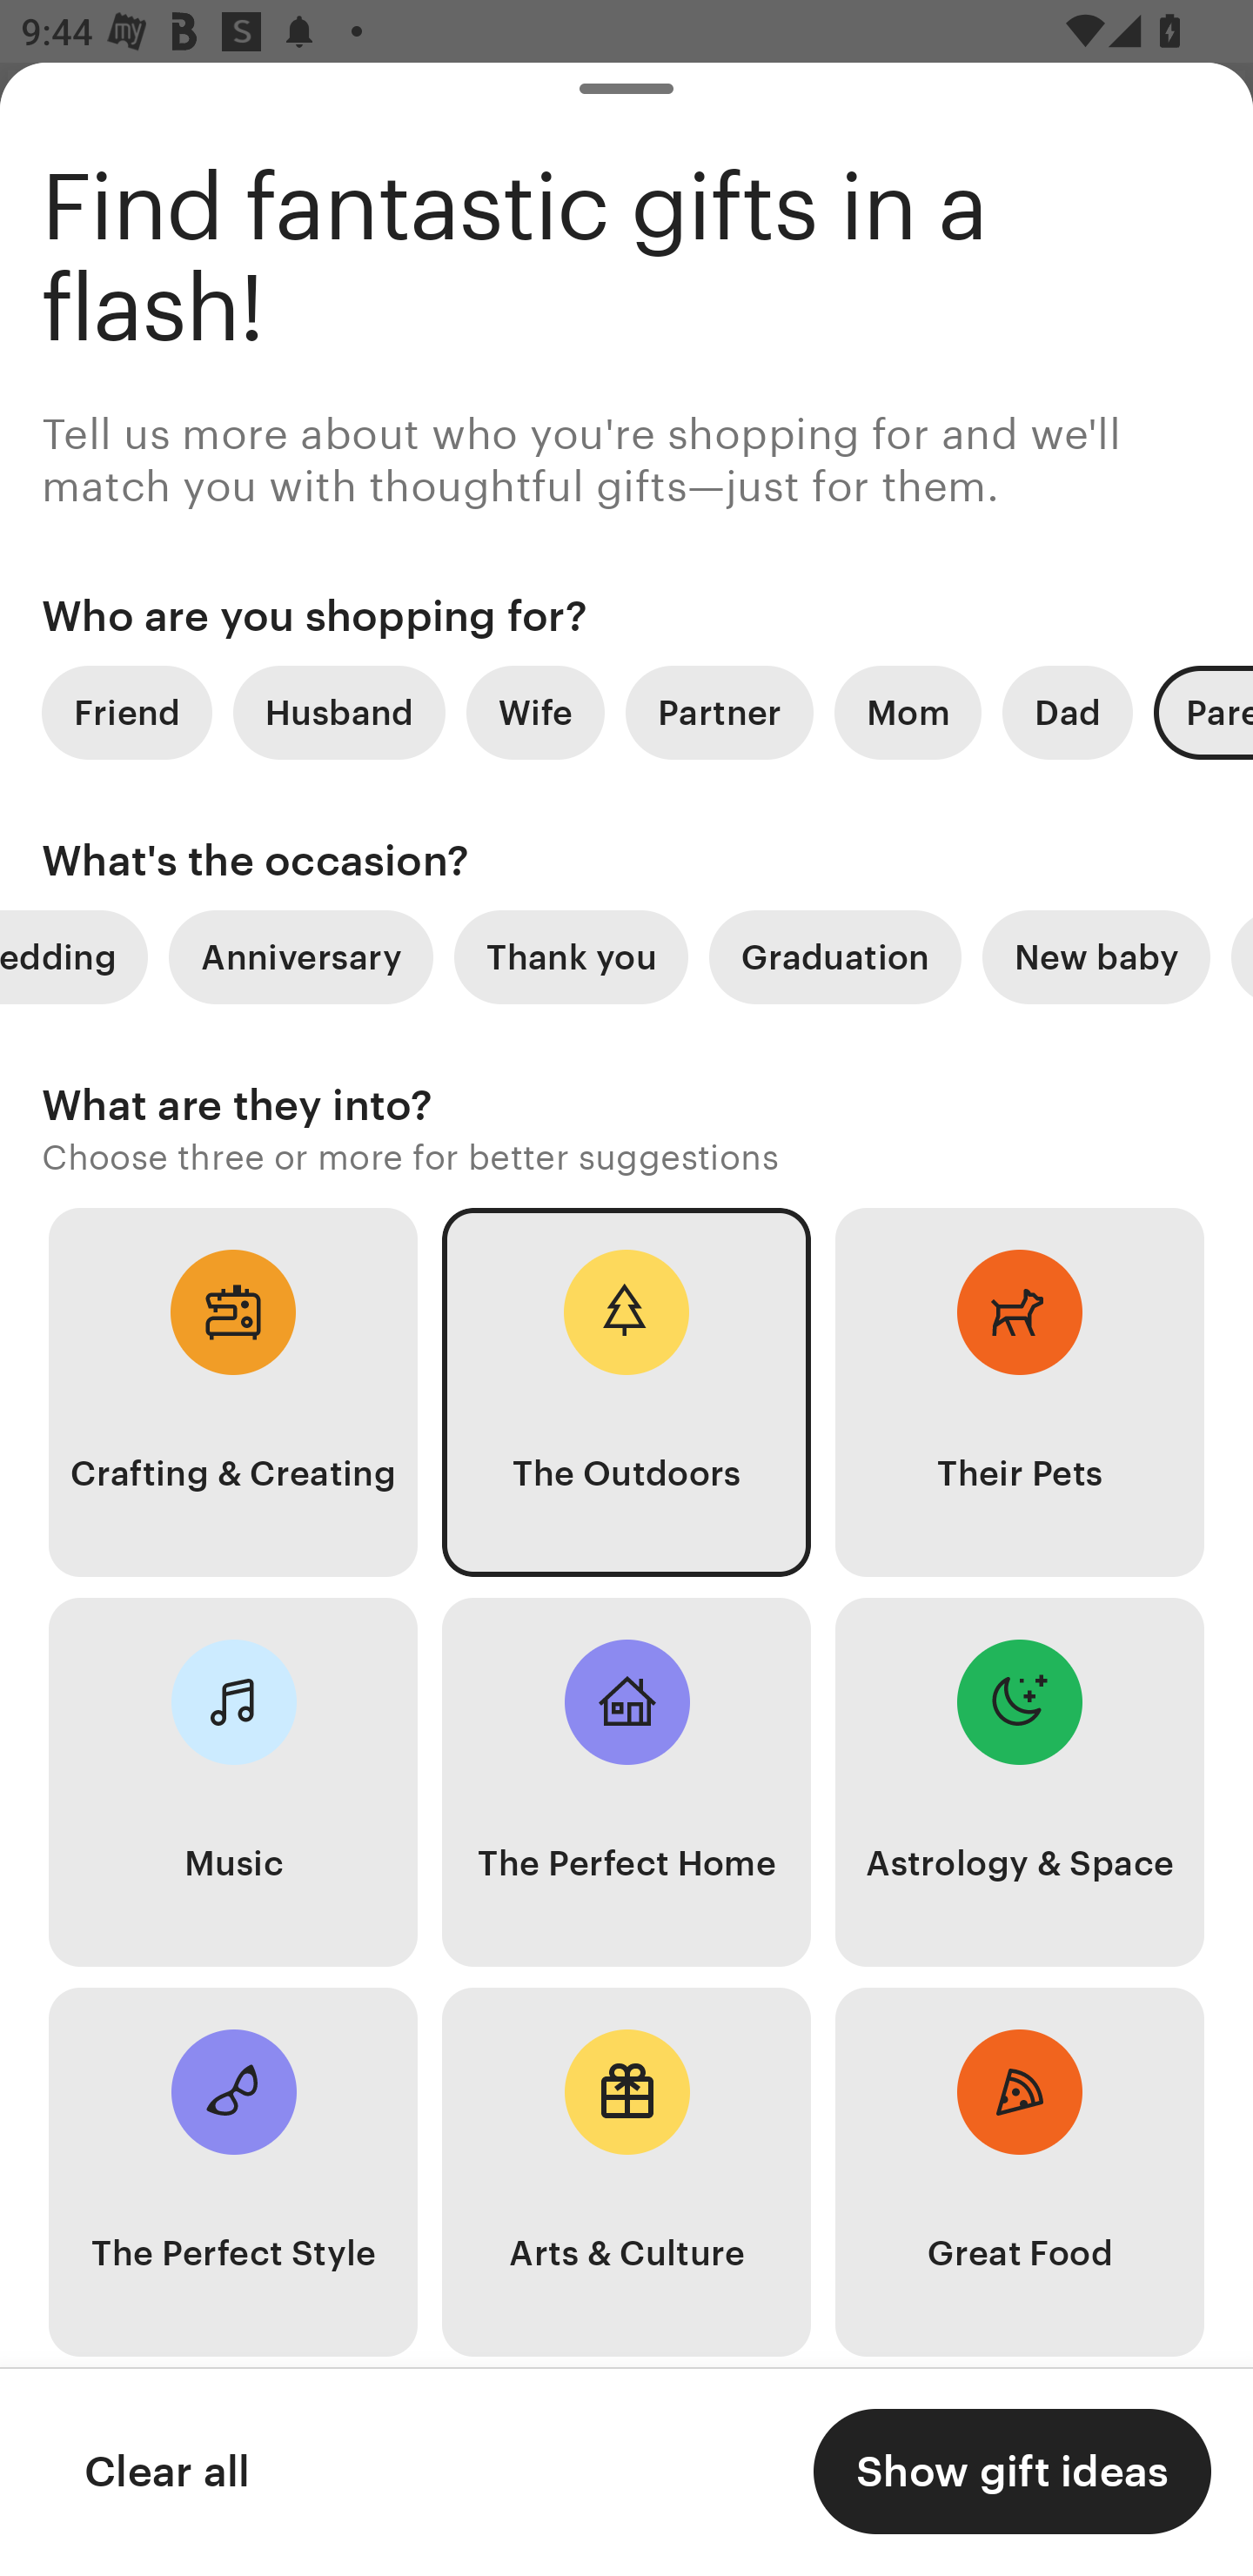 This screenshot has width=1253, height=2576. Describe the element at coordinates (535, 712) in the screenshot. I see `Wife` at that location.